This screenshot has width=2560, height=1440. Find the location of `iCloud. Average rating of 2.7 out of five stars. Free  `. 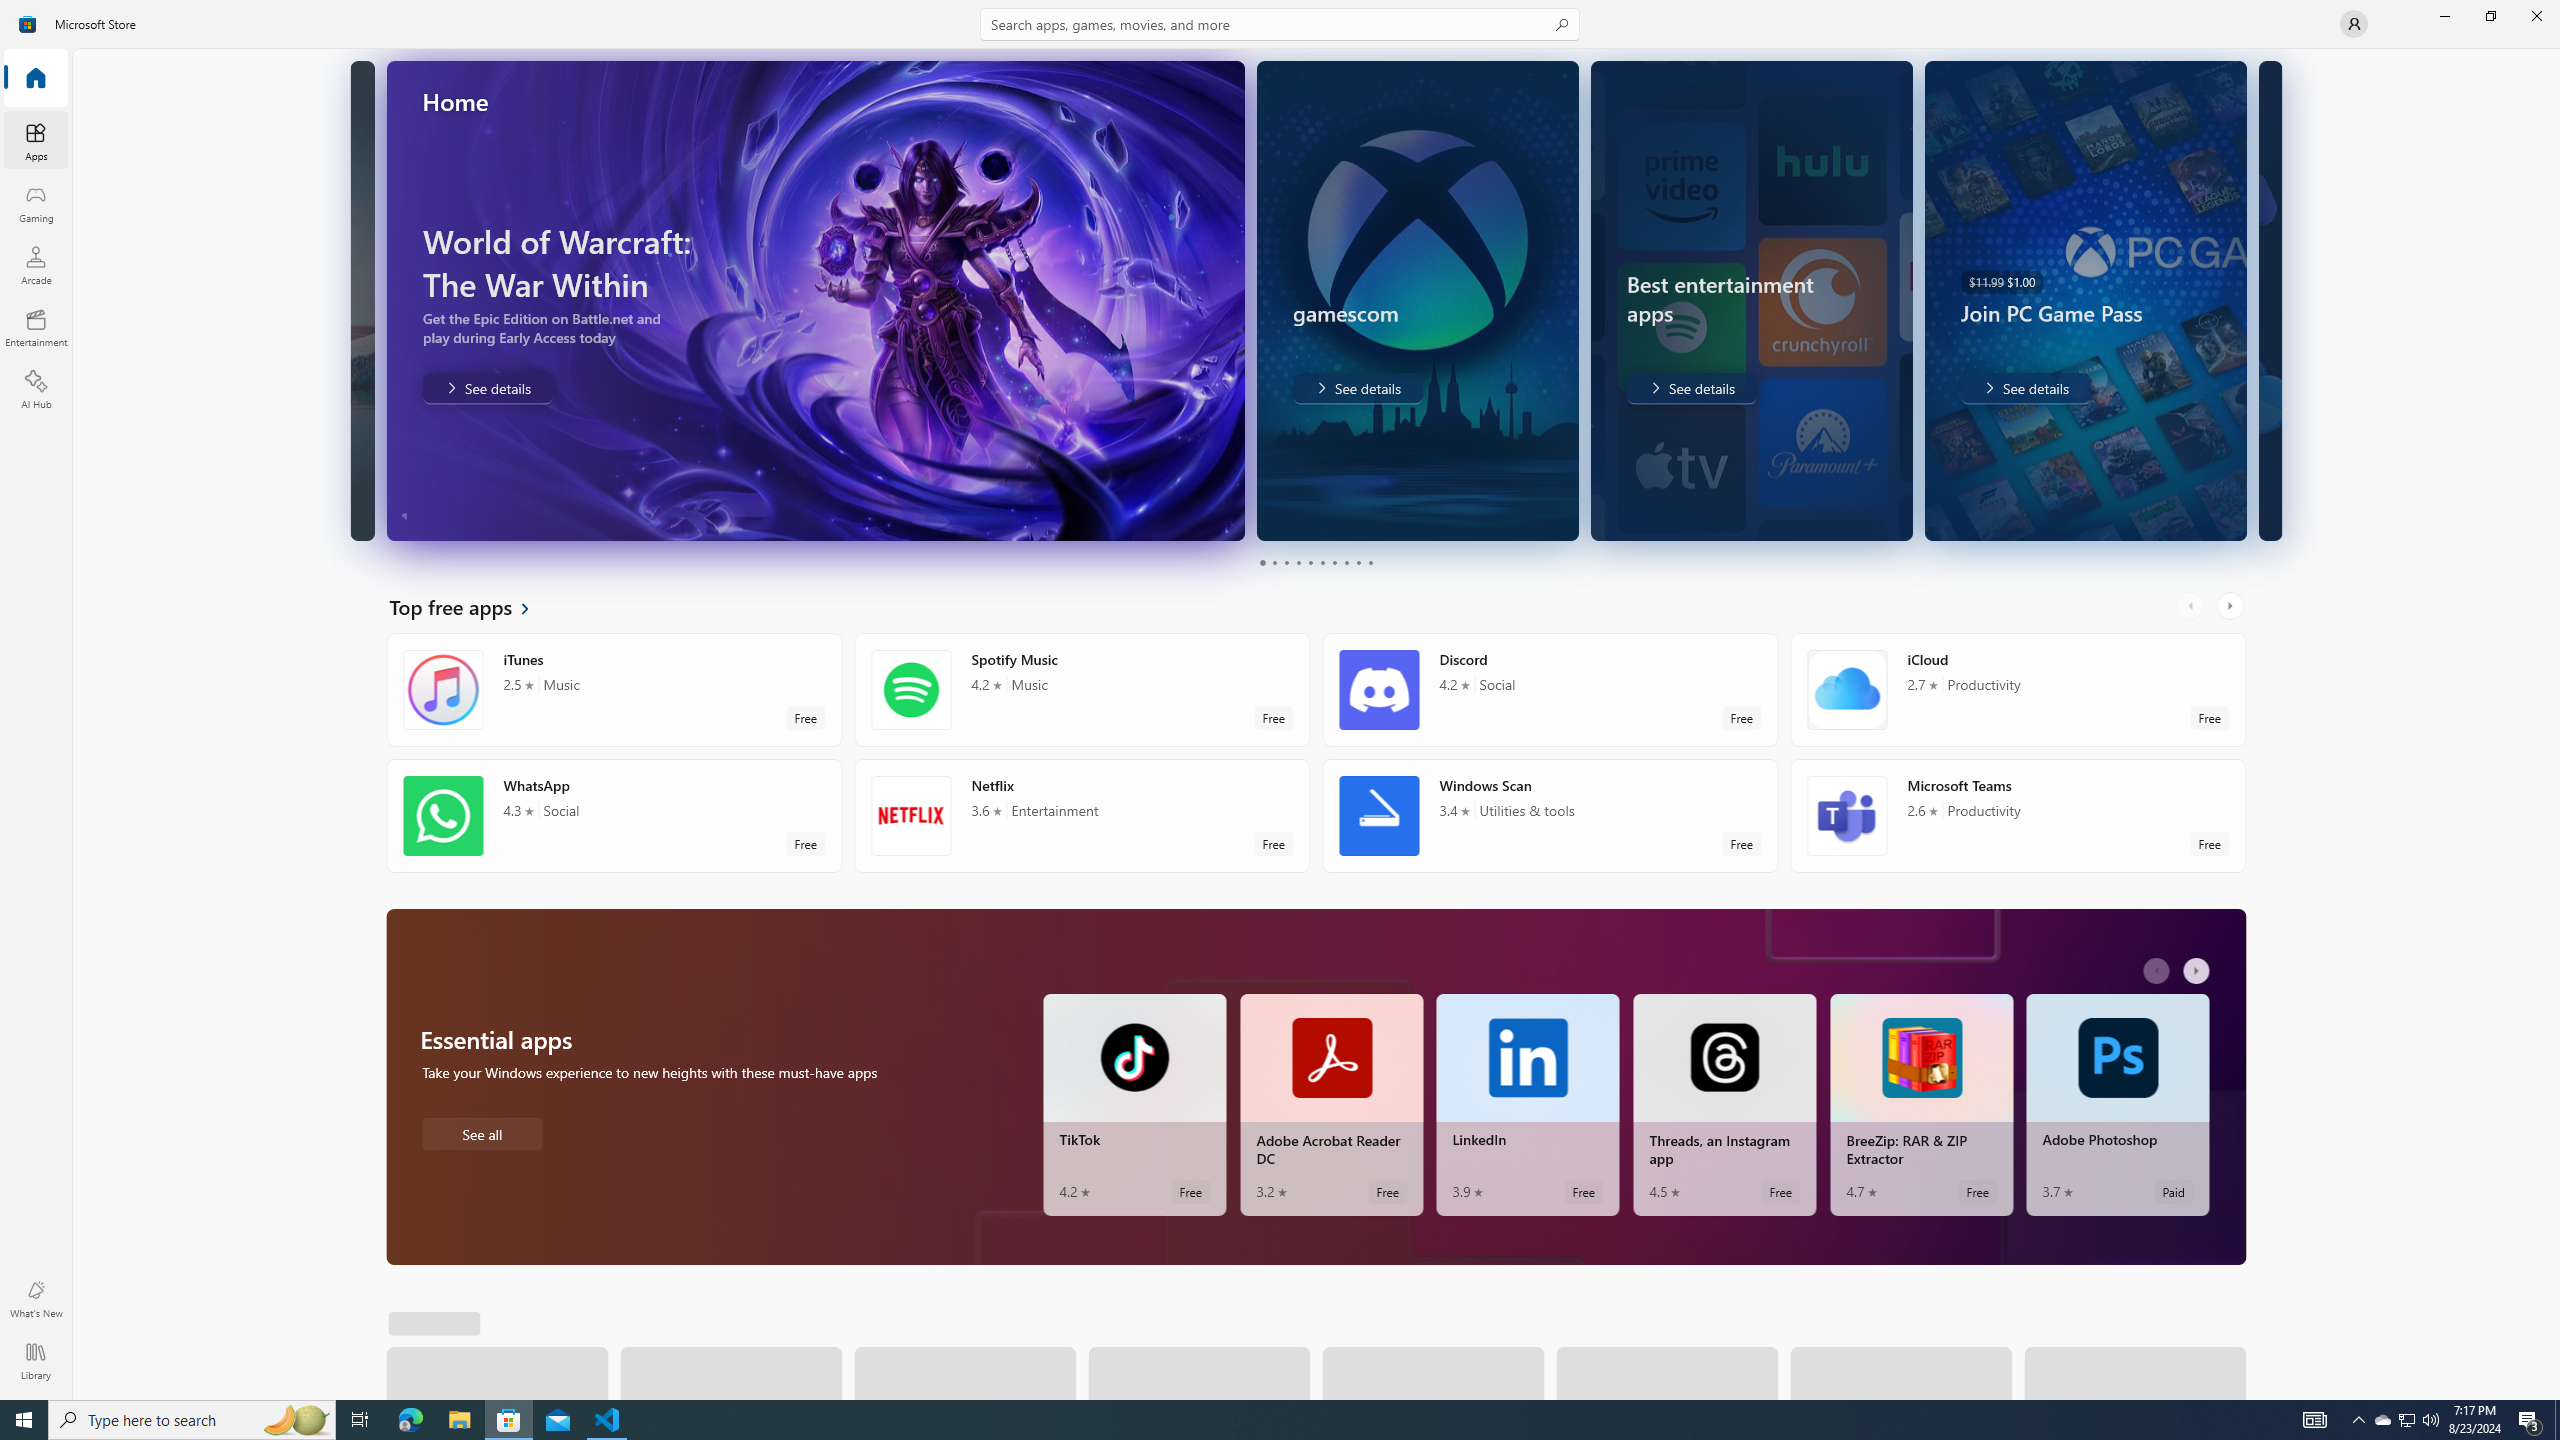

iCloud. Average rating of 2.7 out of five stars. Free   is located at coordinates (2017, 690).